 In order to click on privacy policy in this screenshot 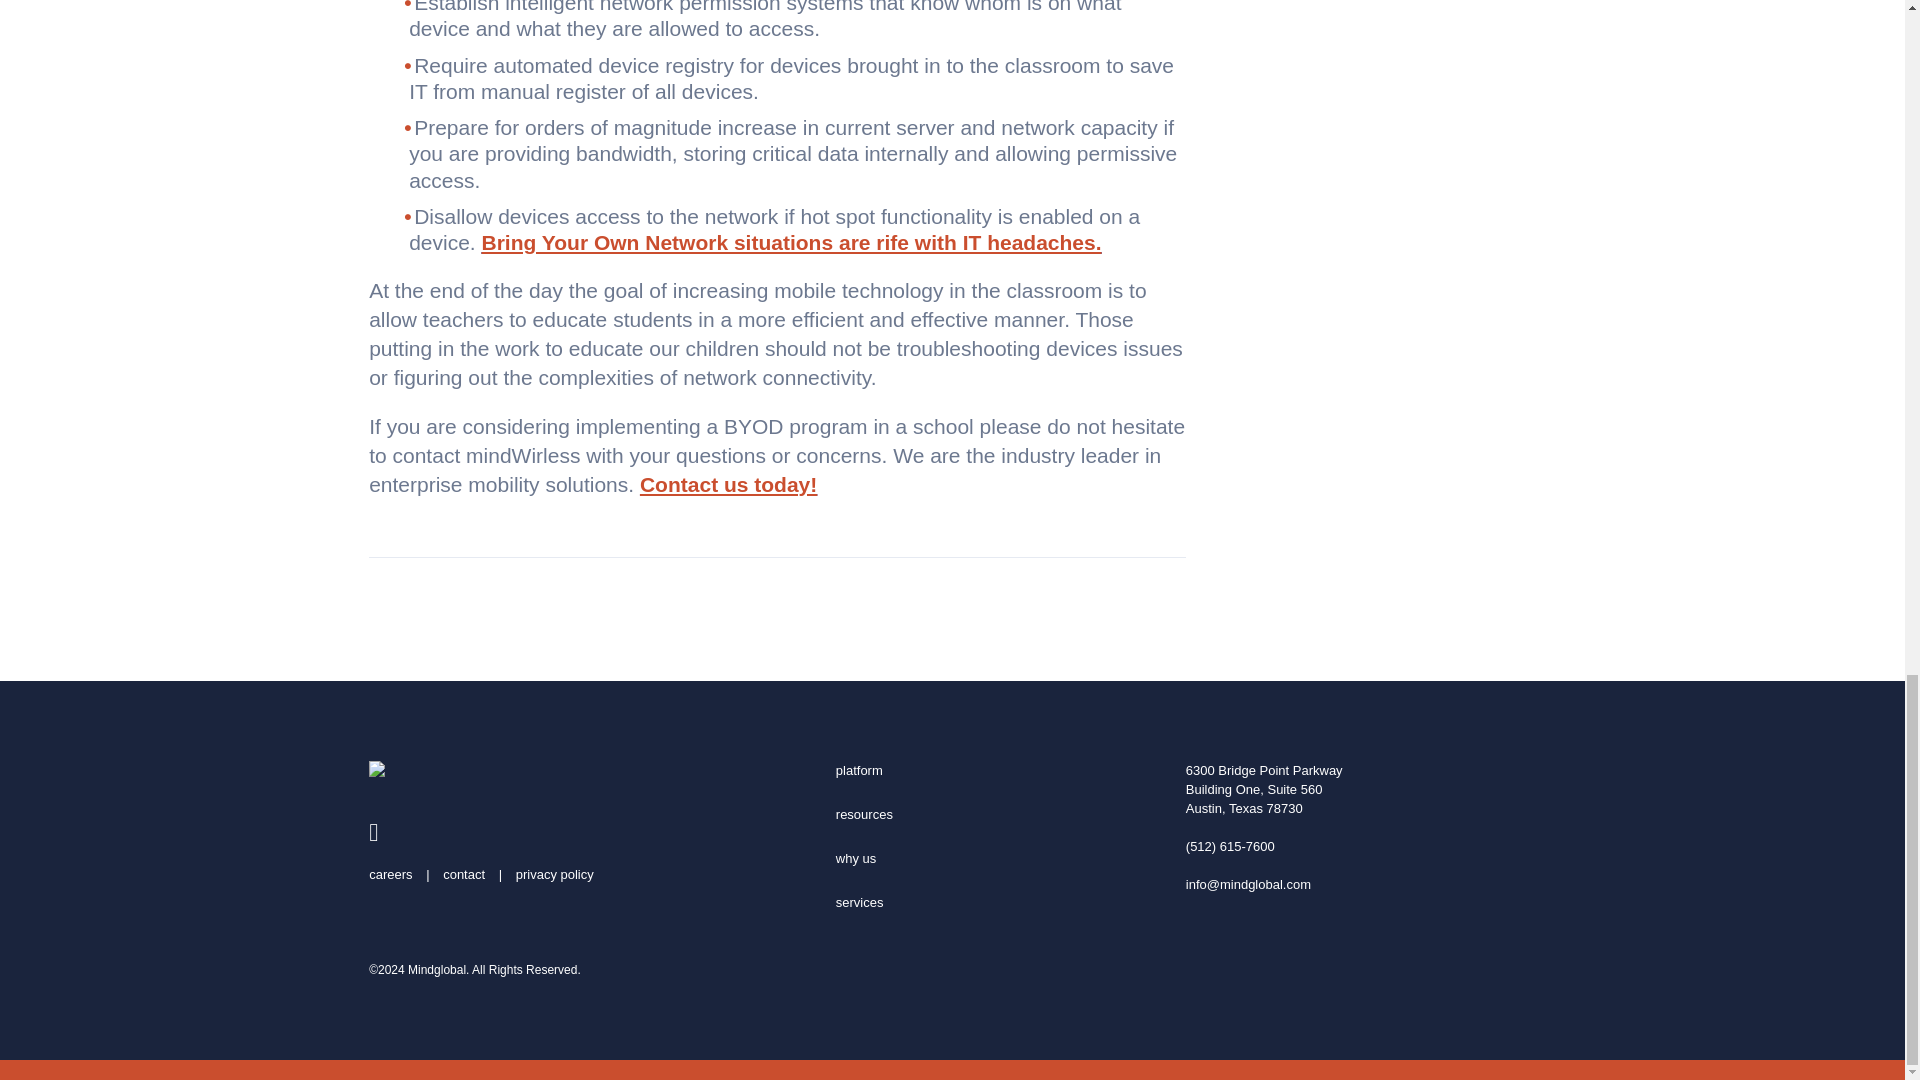, I will do `click(554, 874)`.